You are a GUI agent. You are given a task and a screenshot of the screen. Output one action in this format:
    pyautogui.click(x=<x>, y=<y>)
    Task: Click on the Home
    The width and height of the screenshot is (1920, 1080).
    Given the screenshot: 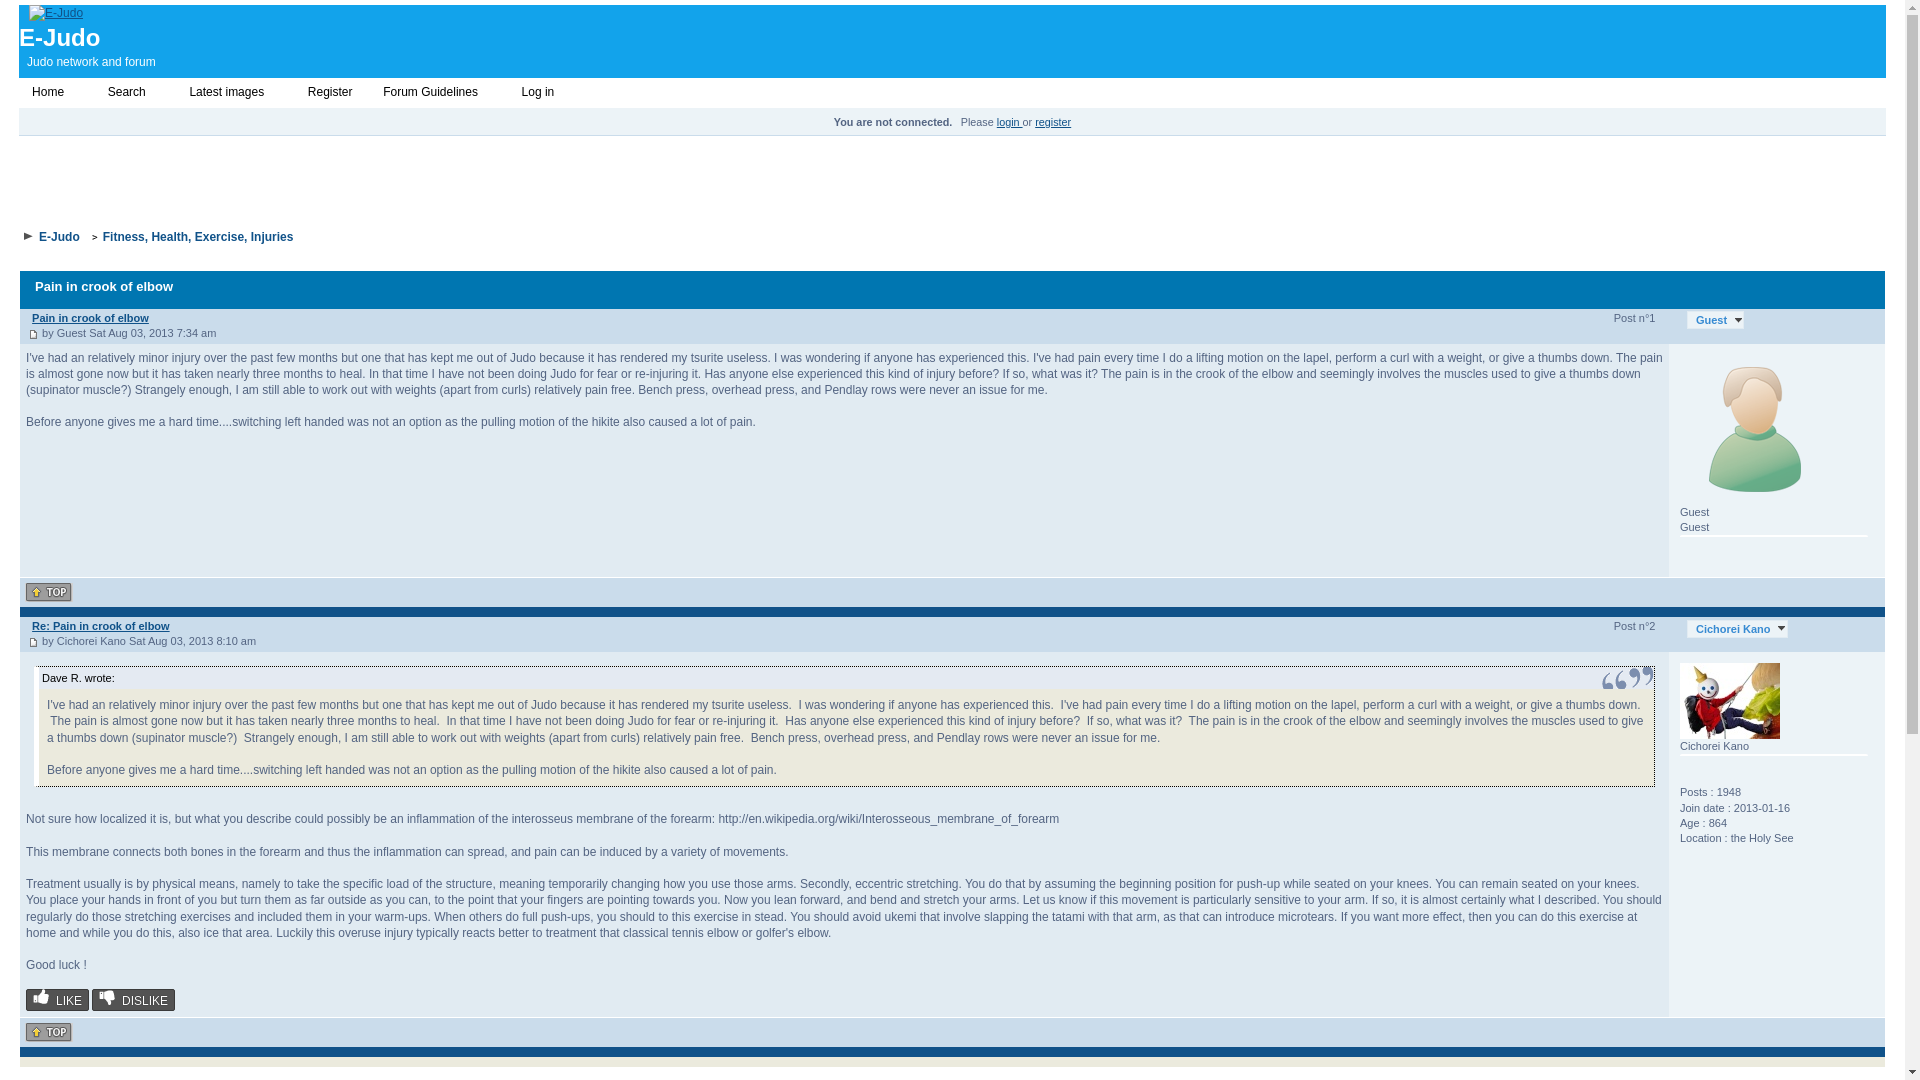 What is the action you would take?
    pyautogui.click(x=26, y=94)
    